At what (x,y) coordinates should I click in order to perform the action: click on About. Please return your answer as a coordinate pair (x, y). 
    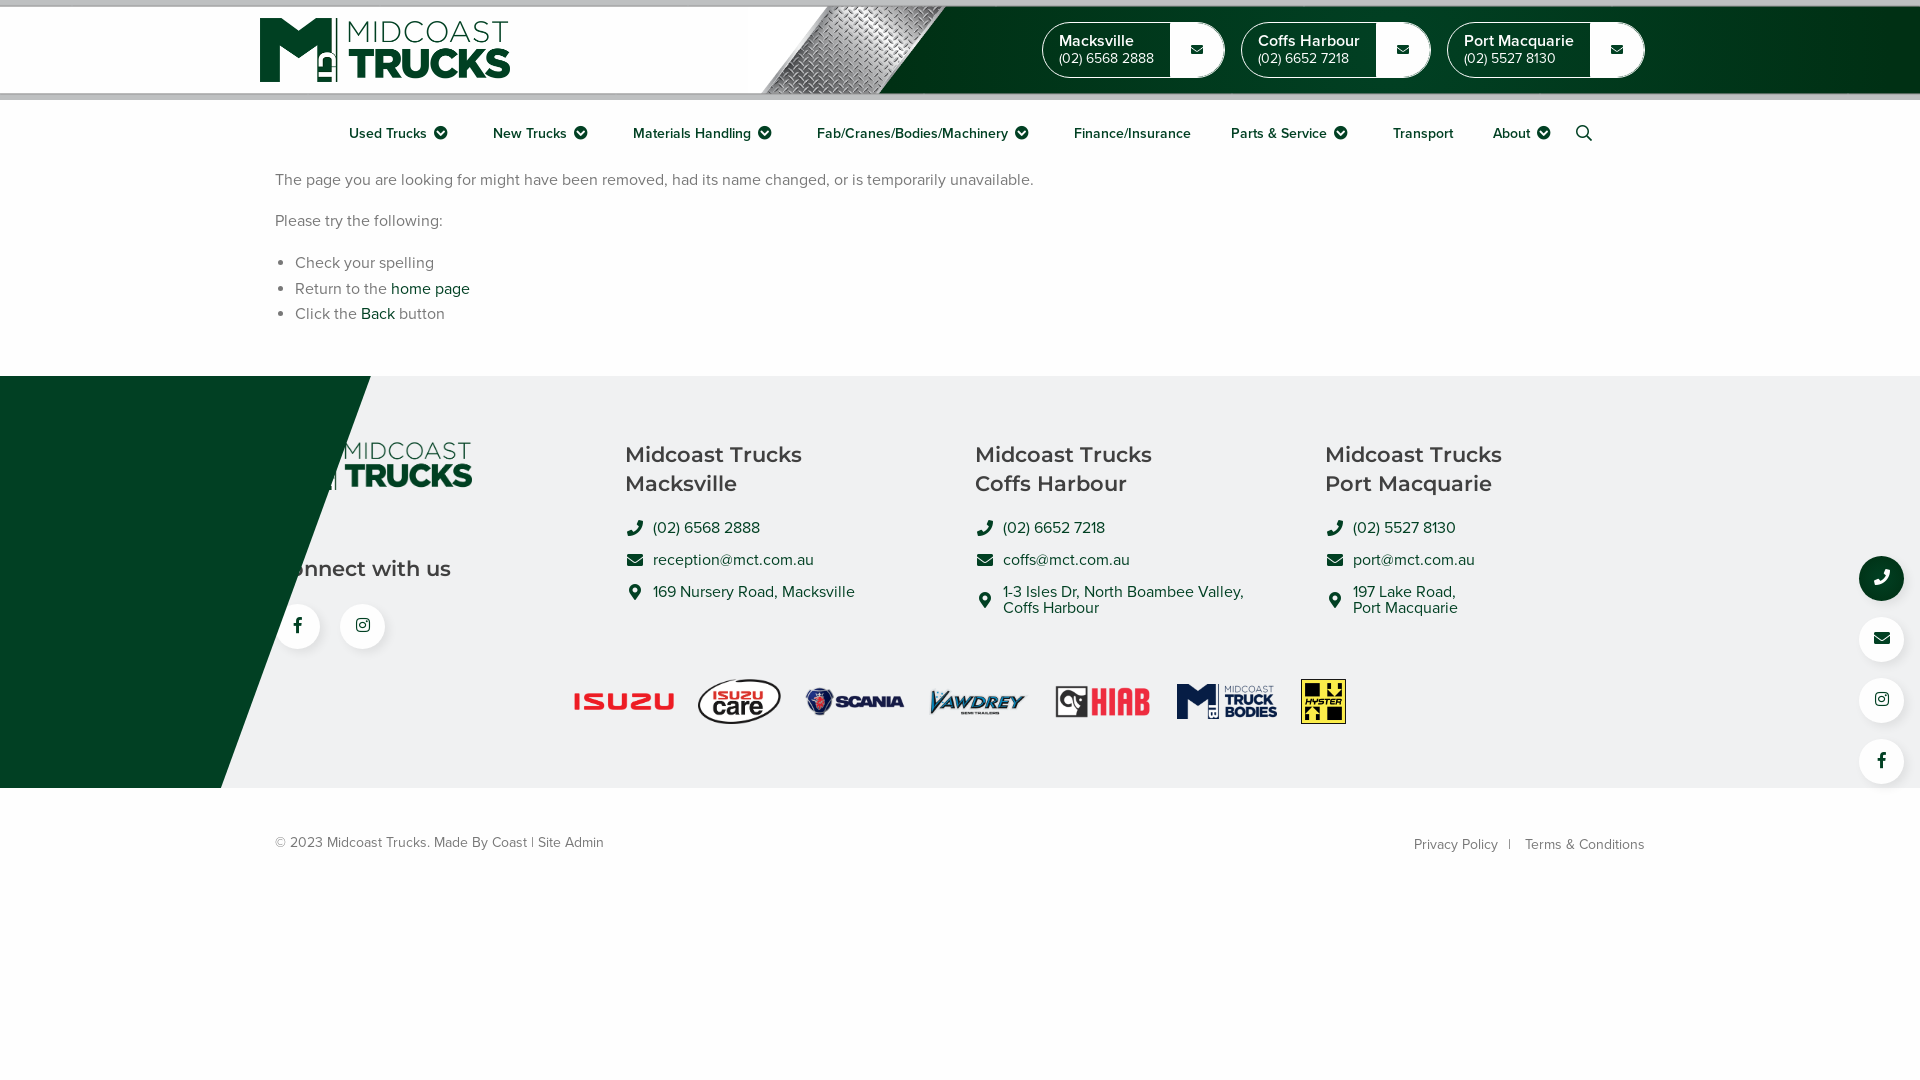
    Looking at the image, I should click on (1524, 134).